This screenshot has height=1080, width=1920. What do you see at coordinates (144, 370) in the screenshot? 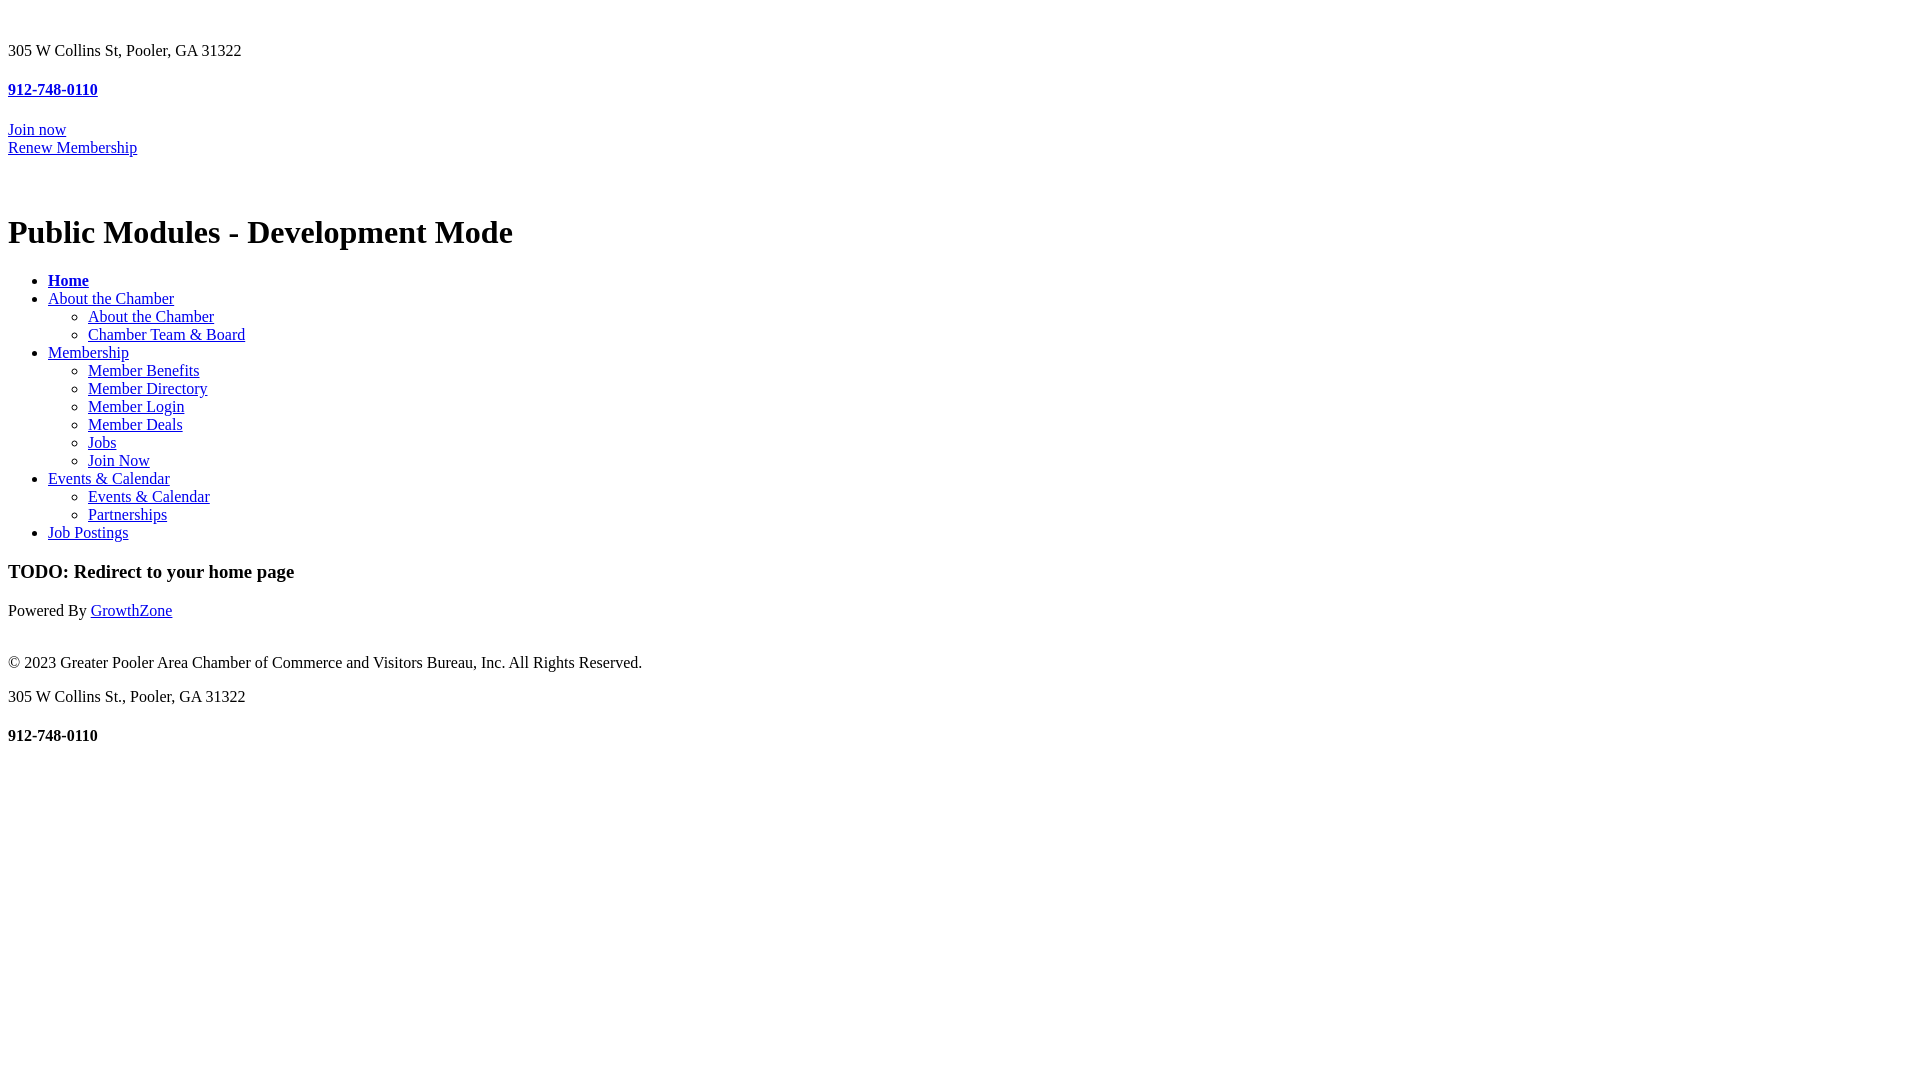
I see `Member Benefits` at bounding box center [144, 370].